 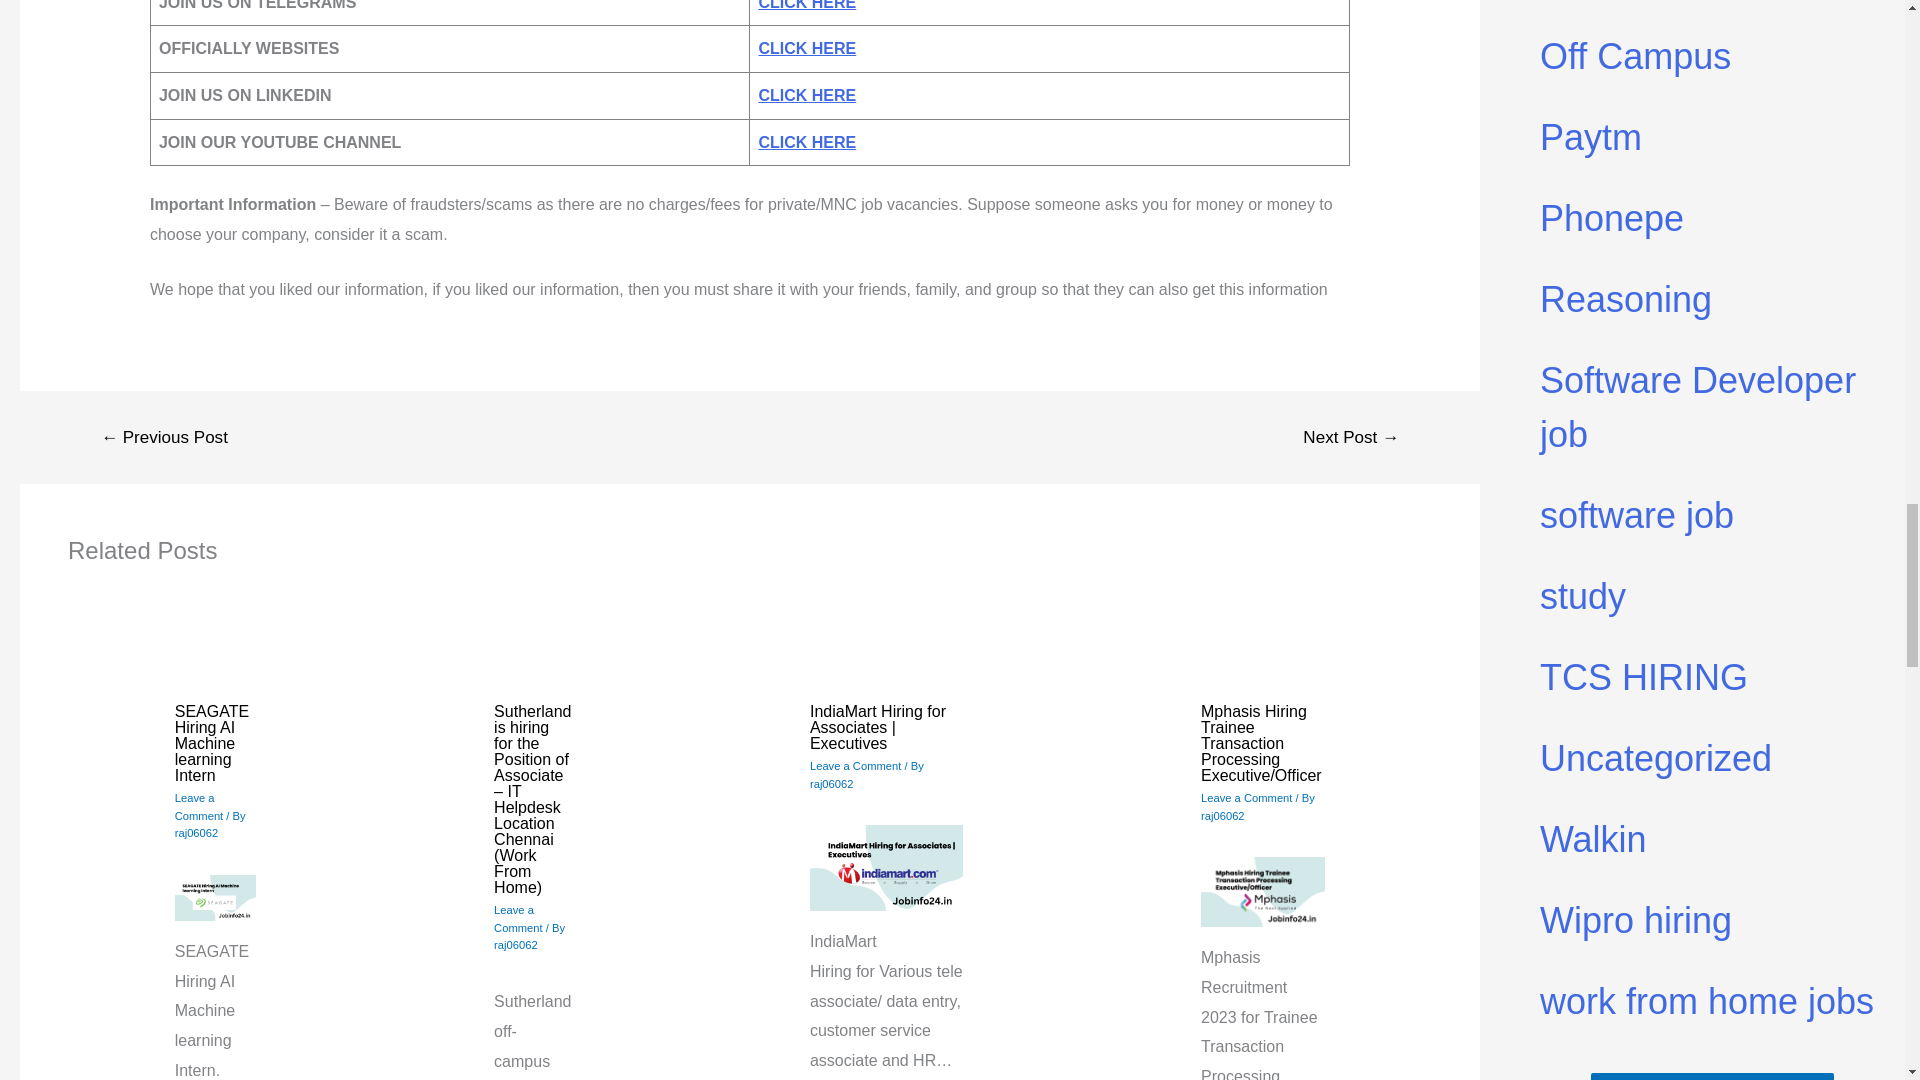 What do you see at coordinates (807, 5) in the screenshot?
I see `CLICK HERE` at bounding box center [807, 5].